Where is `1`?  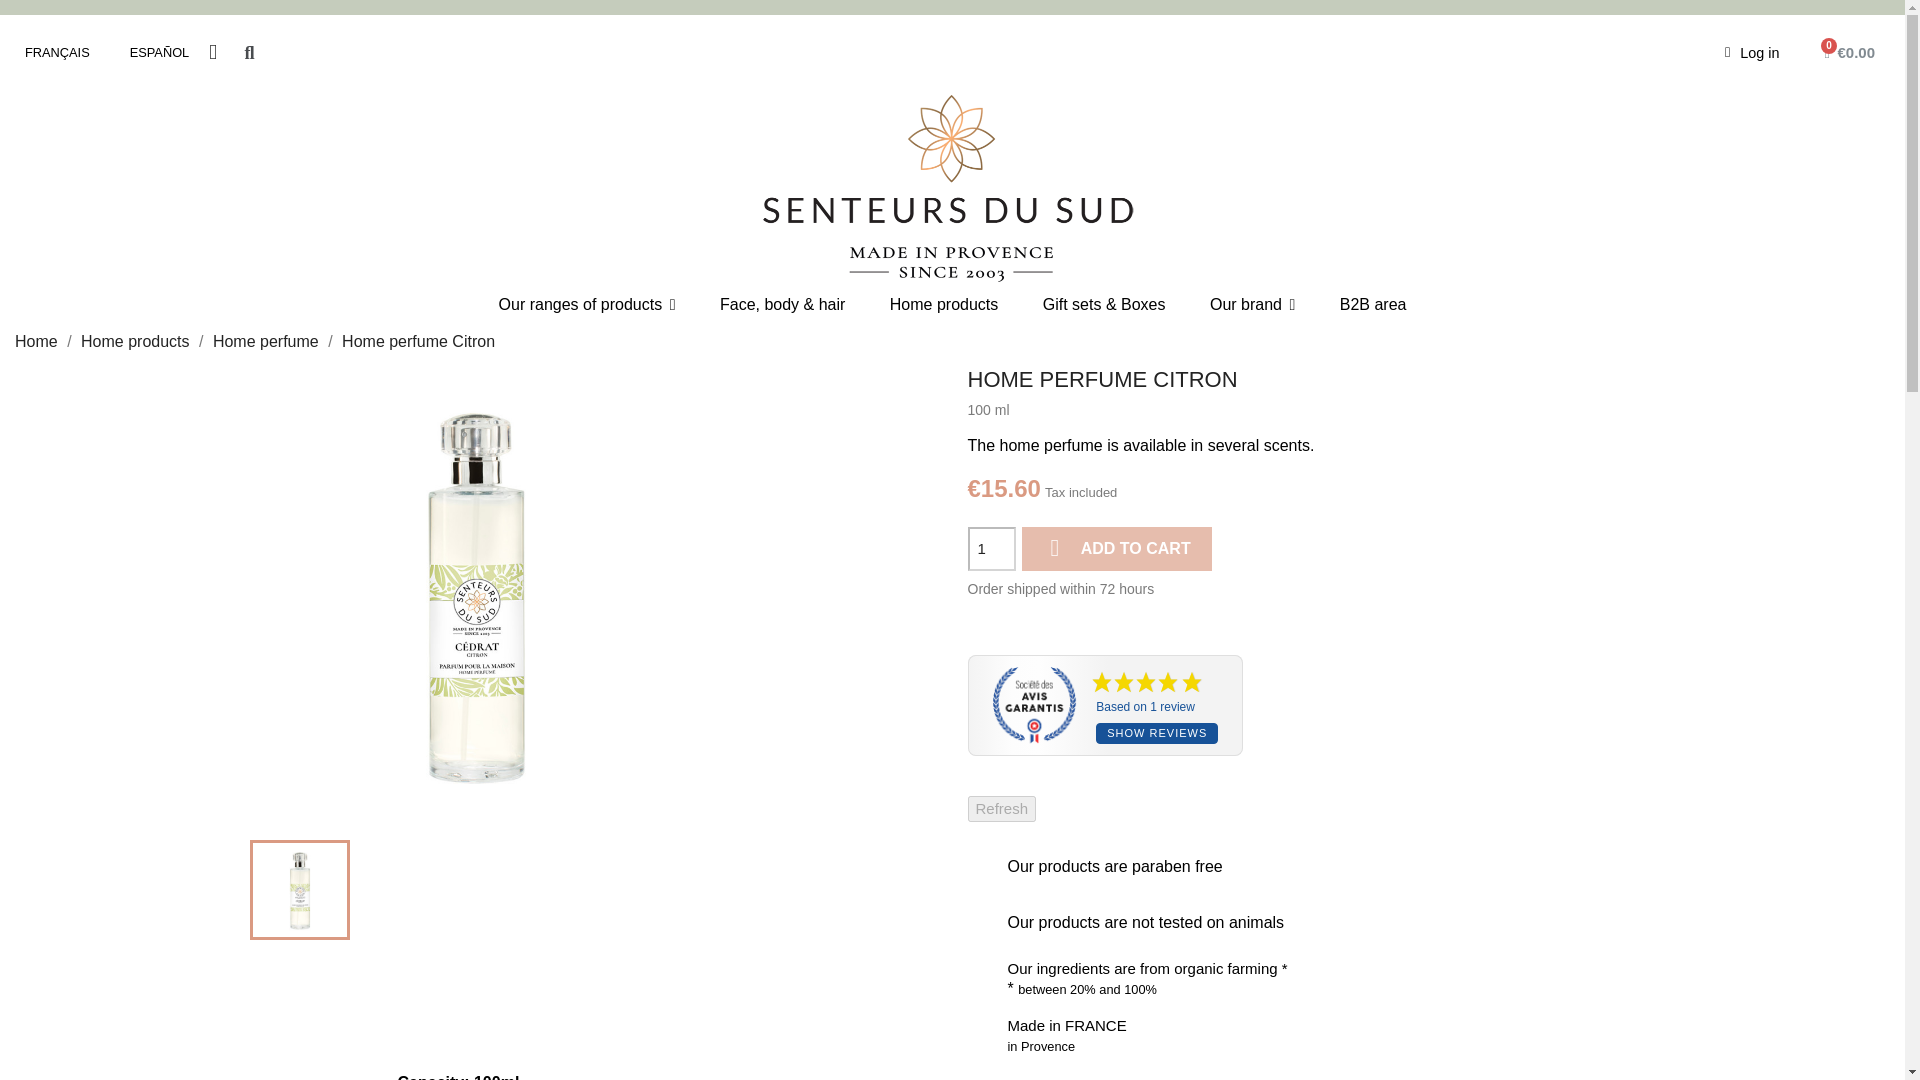 1 is located at coordinates (991, 549).